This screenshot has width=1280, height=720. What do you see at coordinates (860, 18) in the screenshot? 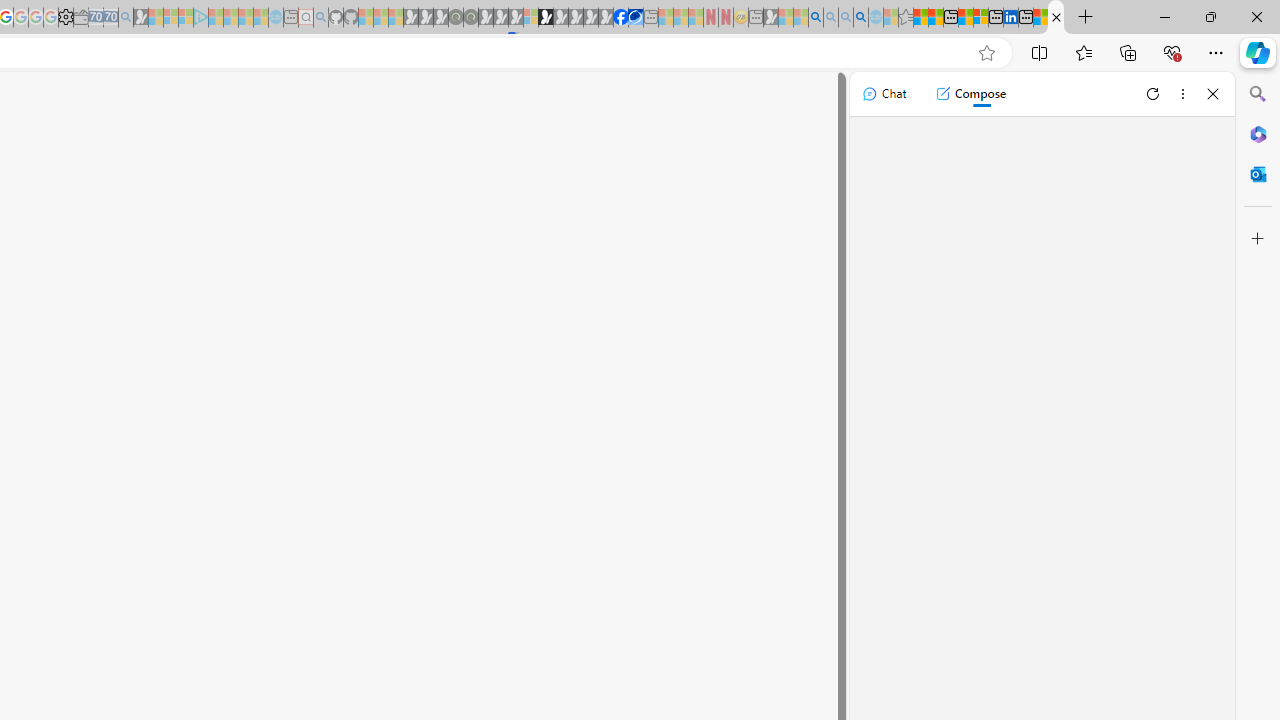
I see `Google Chrome Internet Browser Download - Search Images` at bounding box center [860, 18].